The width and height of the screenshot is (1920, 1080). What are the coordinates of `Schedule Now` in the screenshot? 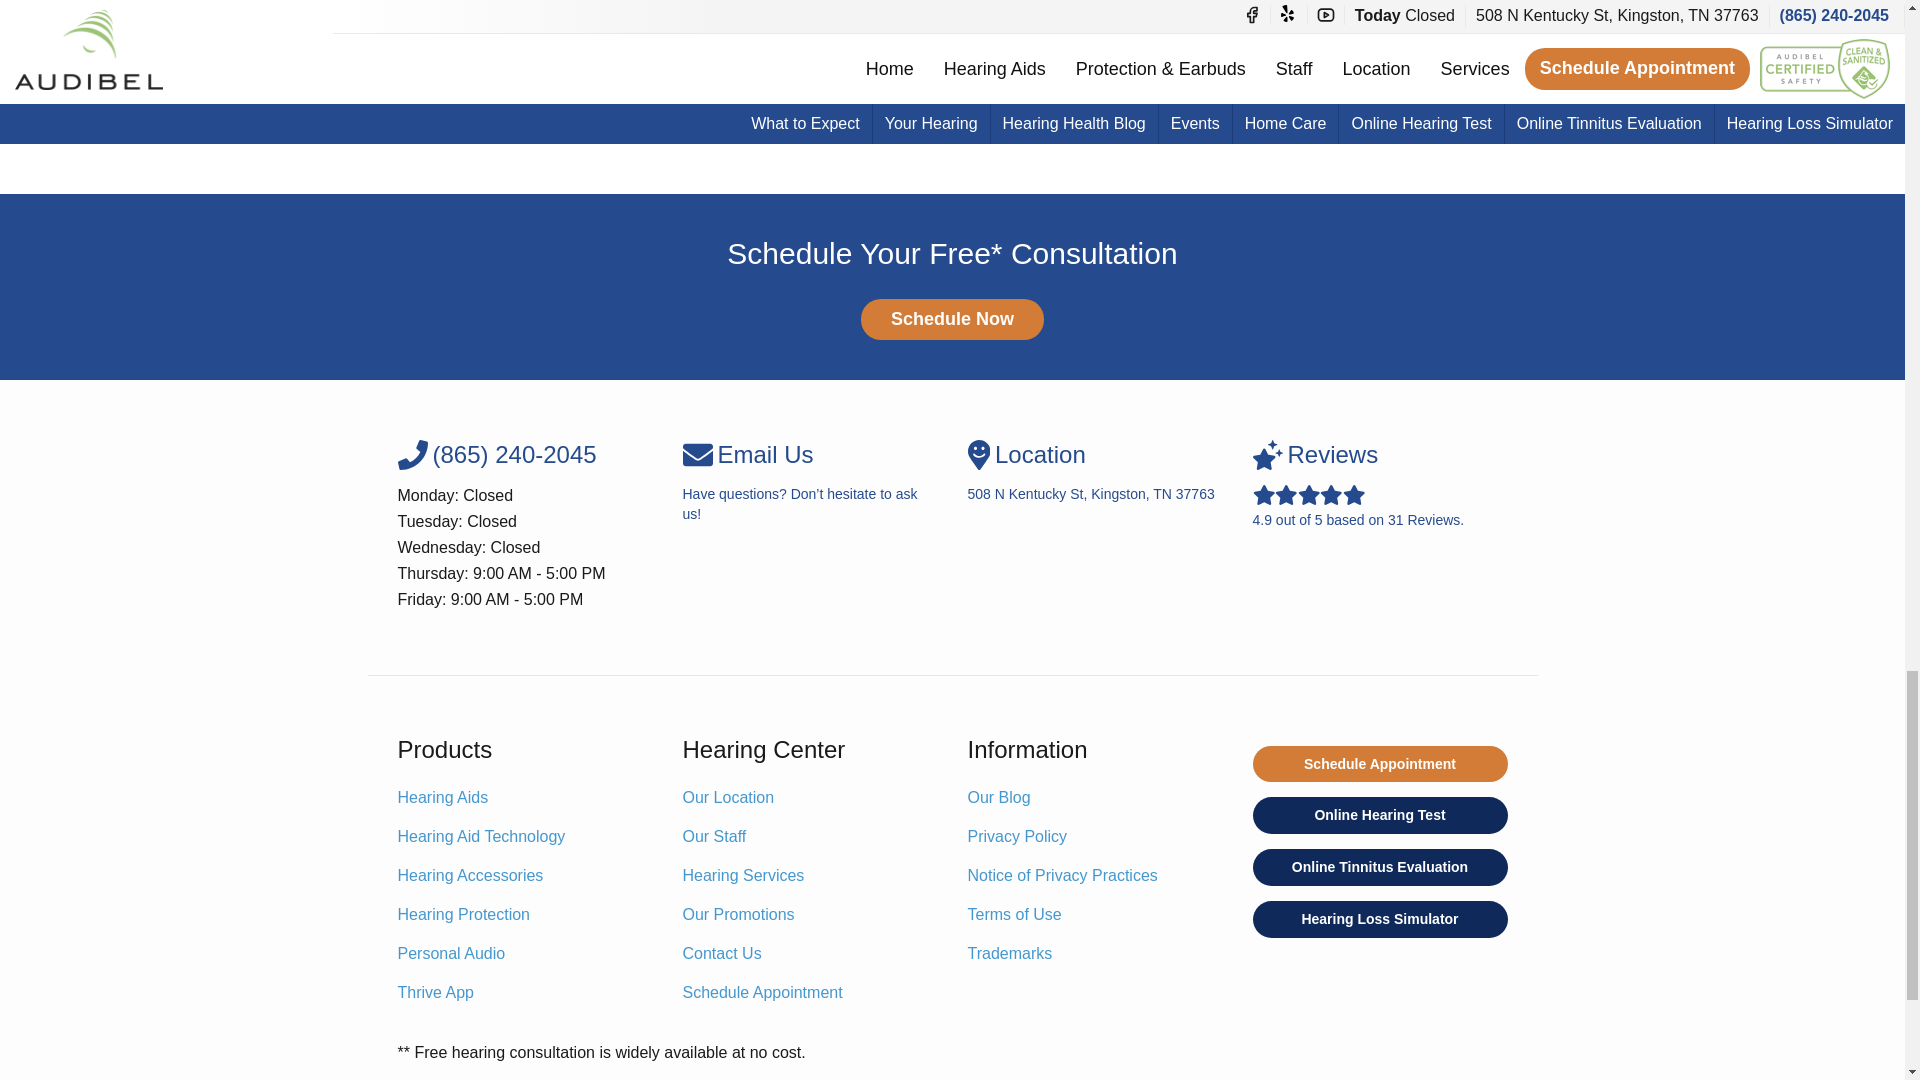 It's located at (952, 320).